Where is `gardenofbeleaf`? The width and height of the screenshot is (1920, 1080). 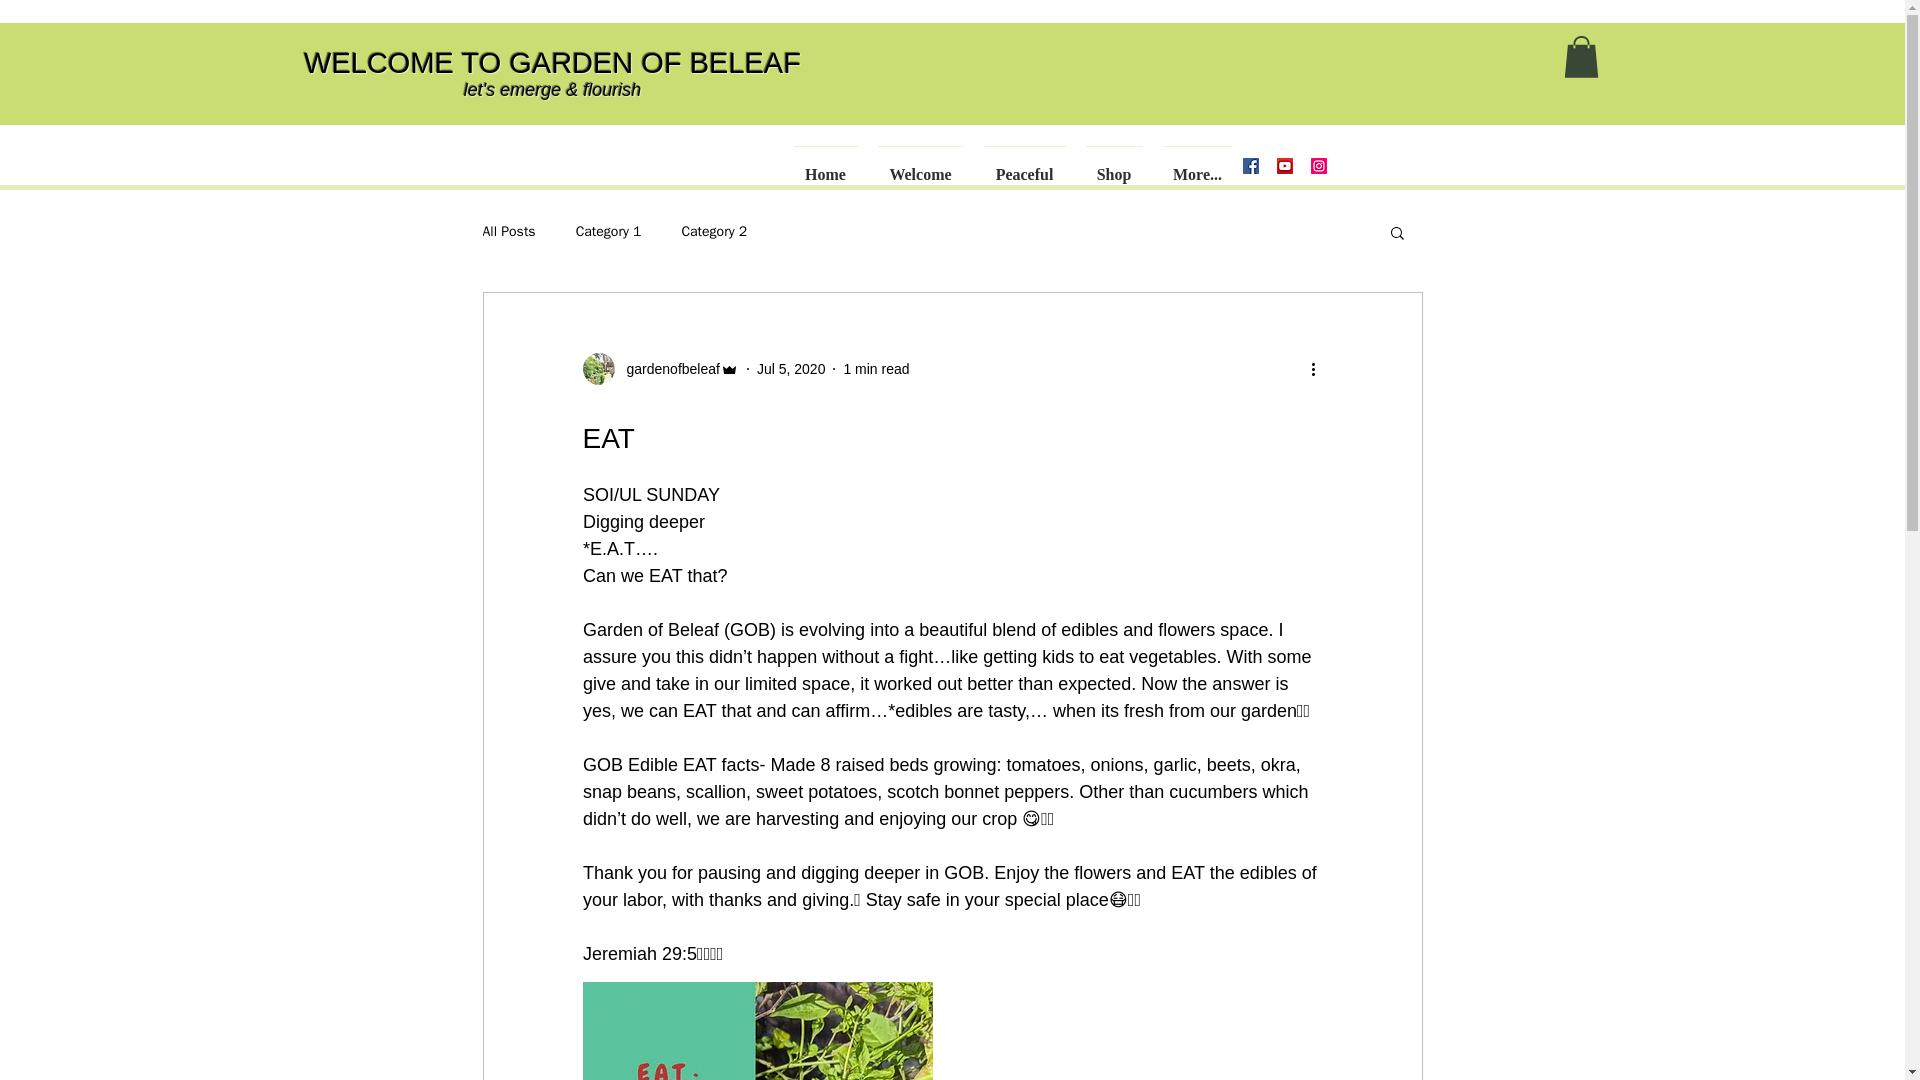
gardenofbeleaf is located at coordinates (666, 368).